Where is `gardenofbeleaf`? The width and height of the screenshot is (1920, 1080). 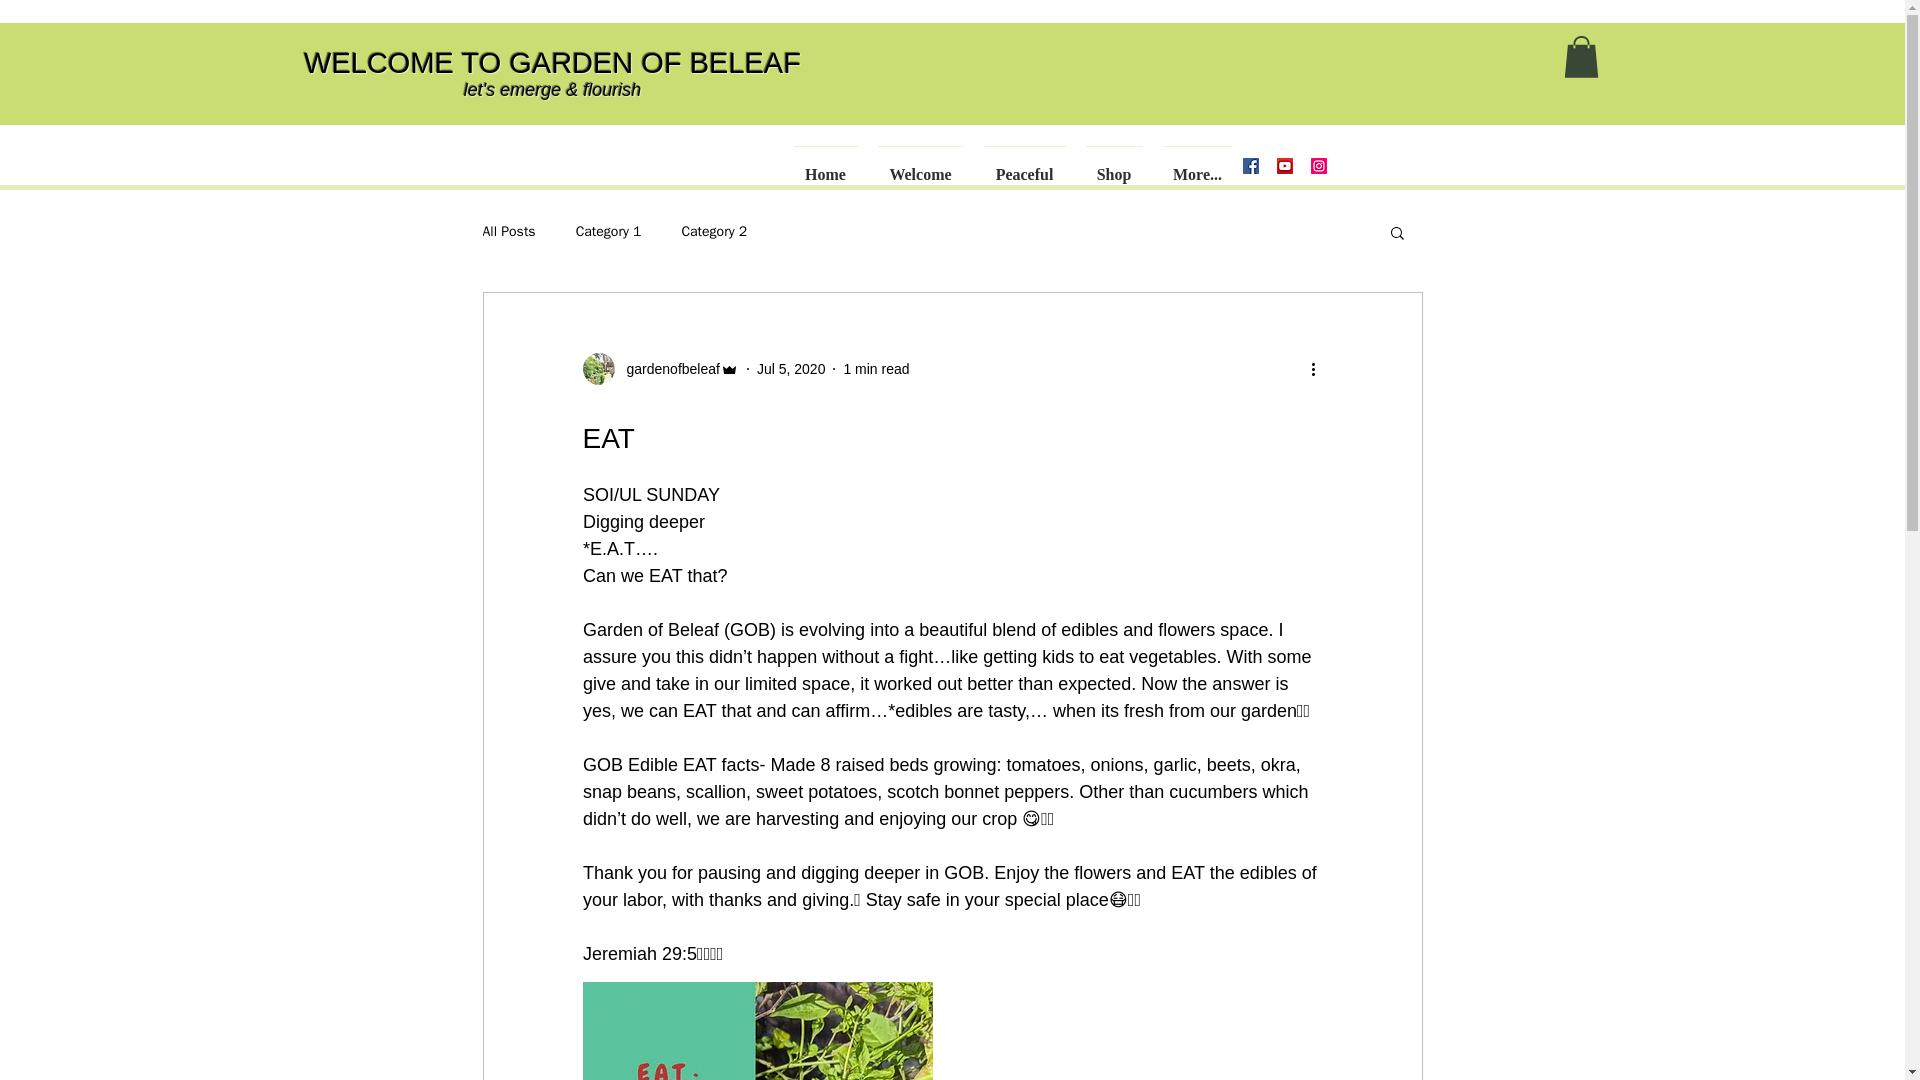
gardenofbeleaf is located at coordinates (666, 368).